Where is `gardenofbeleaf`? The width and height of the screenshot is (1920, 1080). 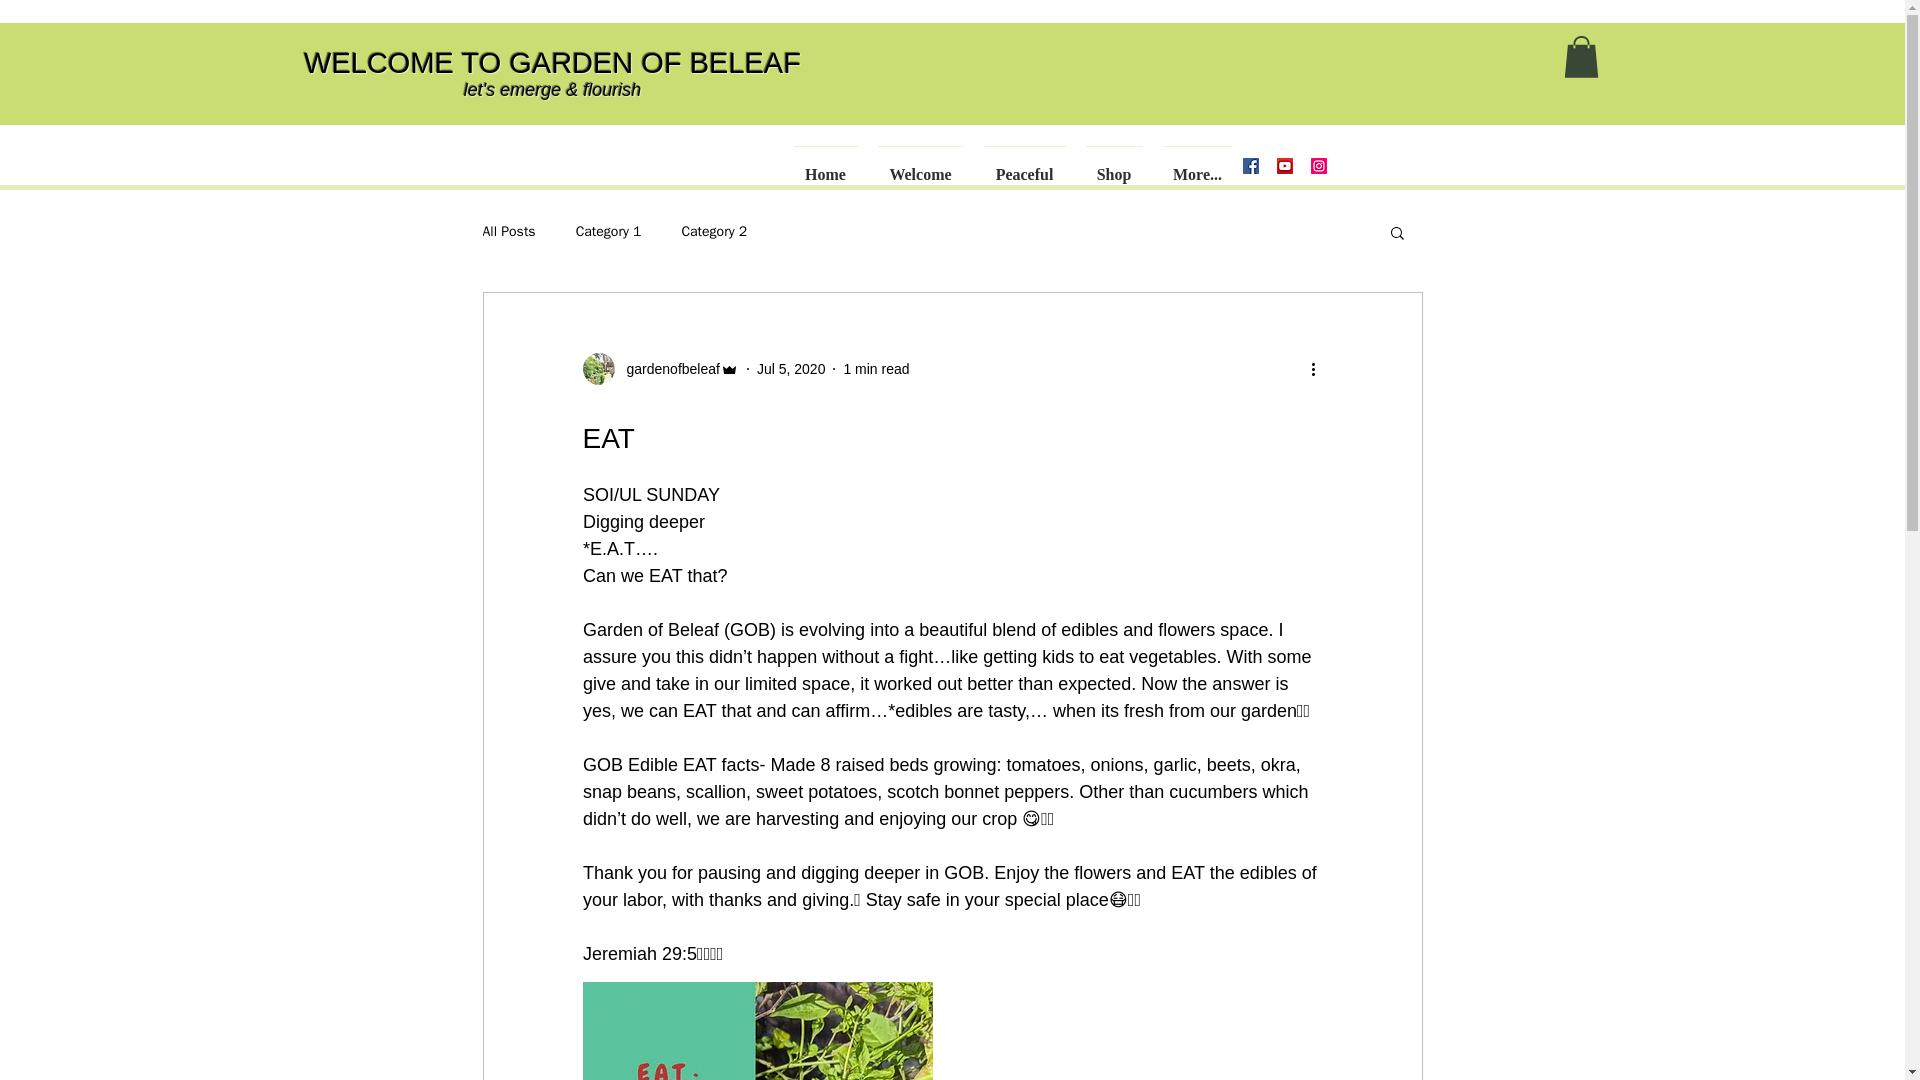
gardenofbeleaf is located at coordinates (666, 368).